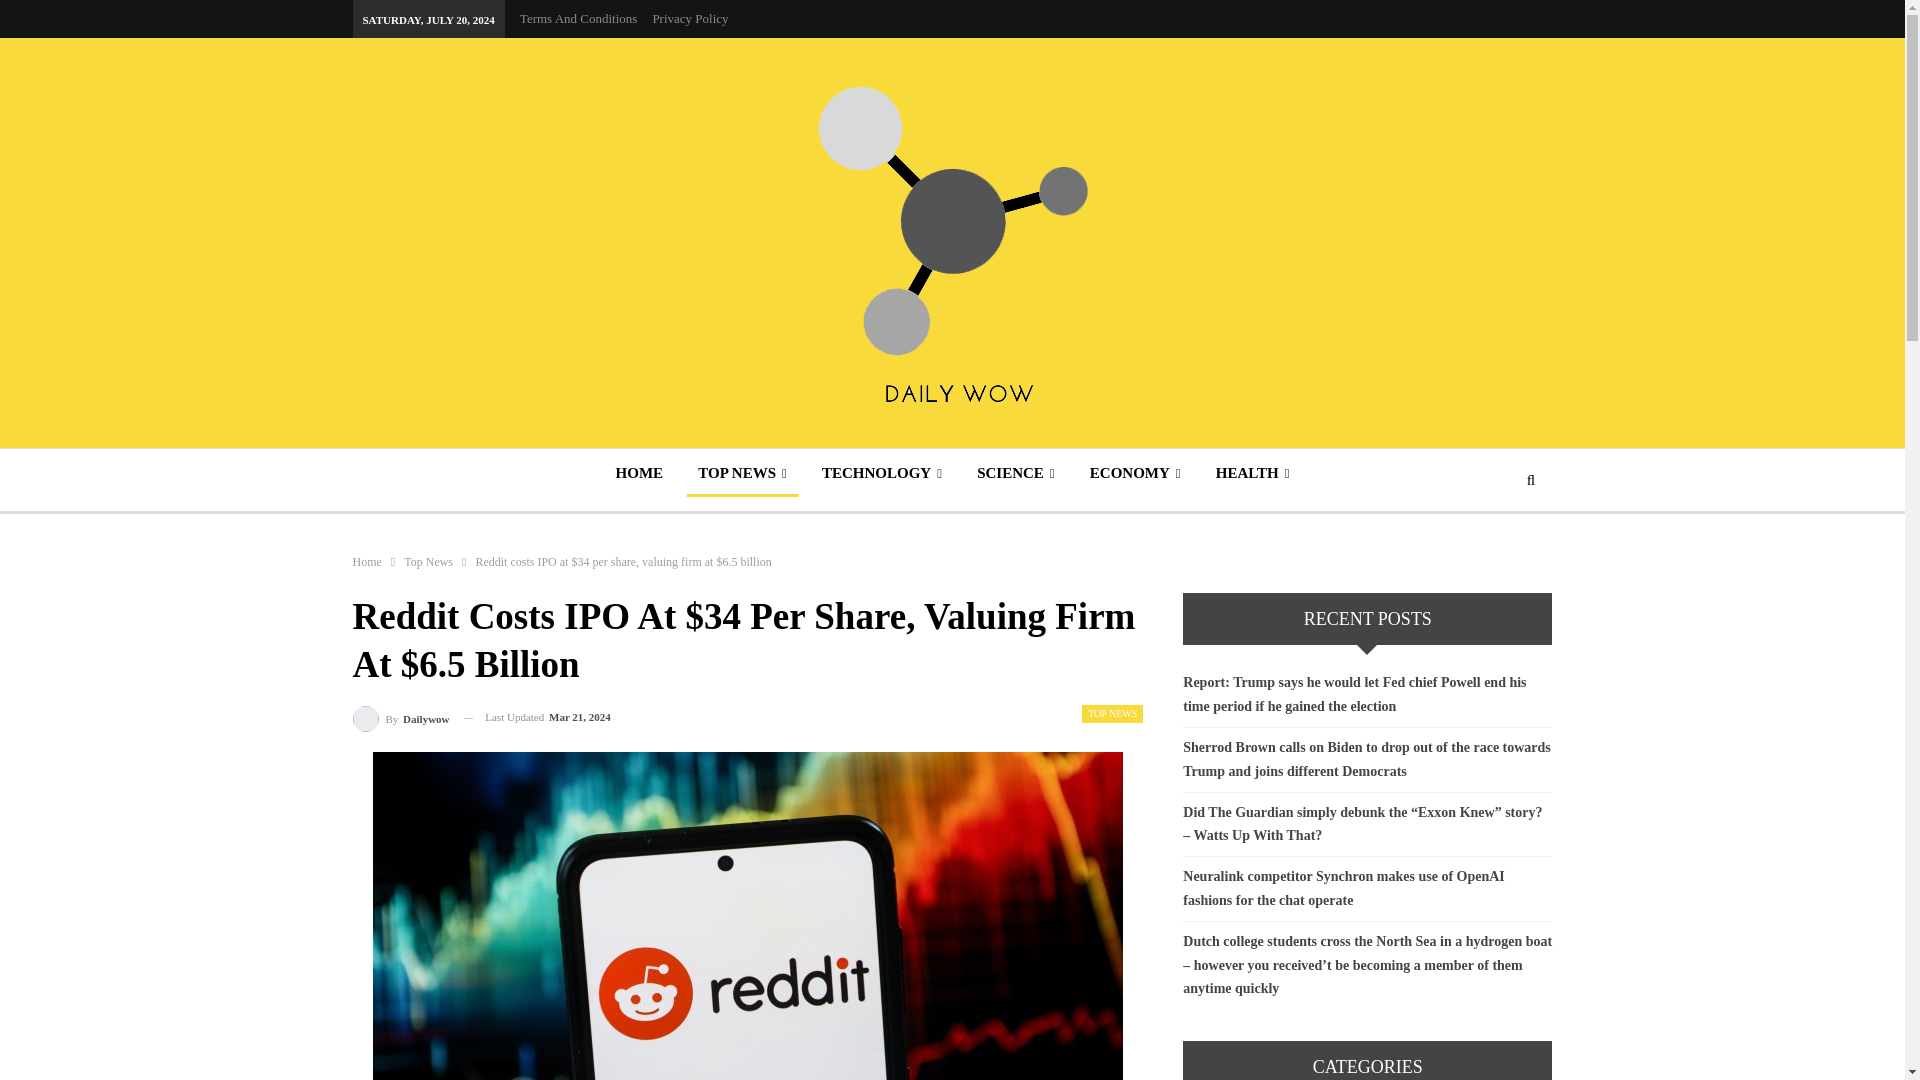 This screenshot has height=1080, width=1920. I want to click on Terms And Conditions, so click(578, 18).